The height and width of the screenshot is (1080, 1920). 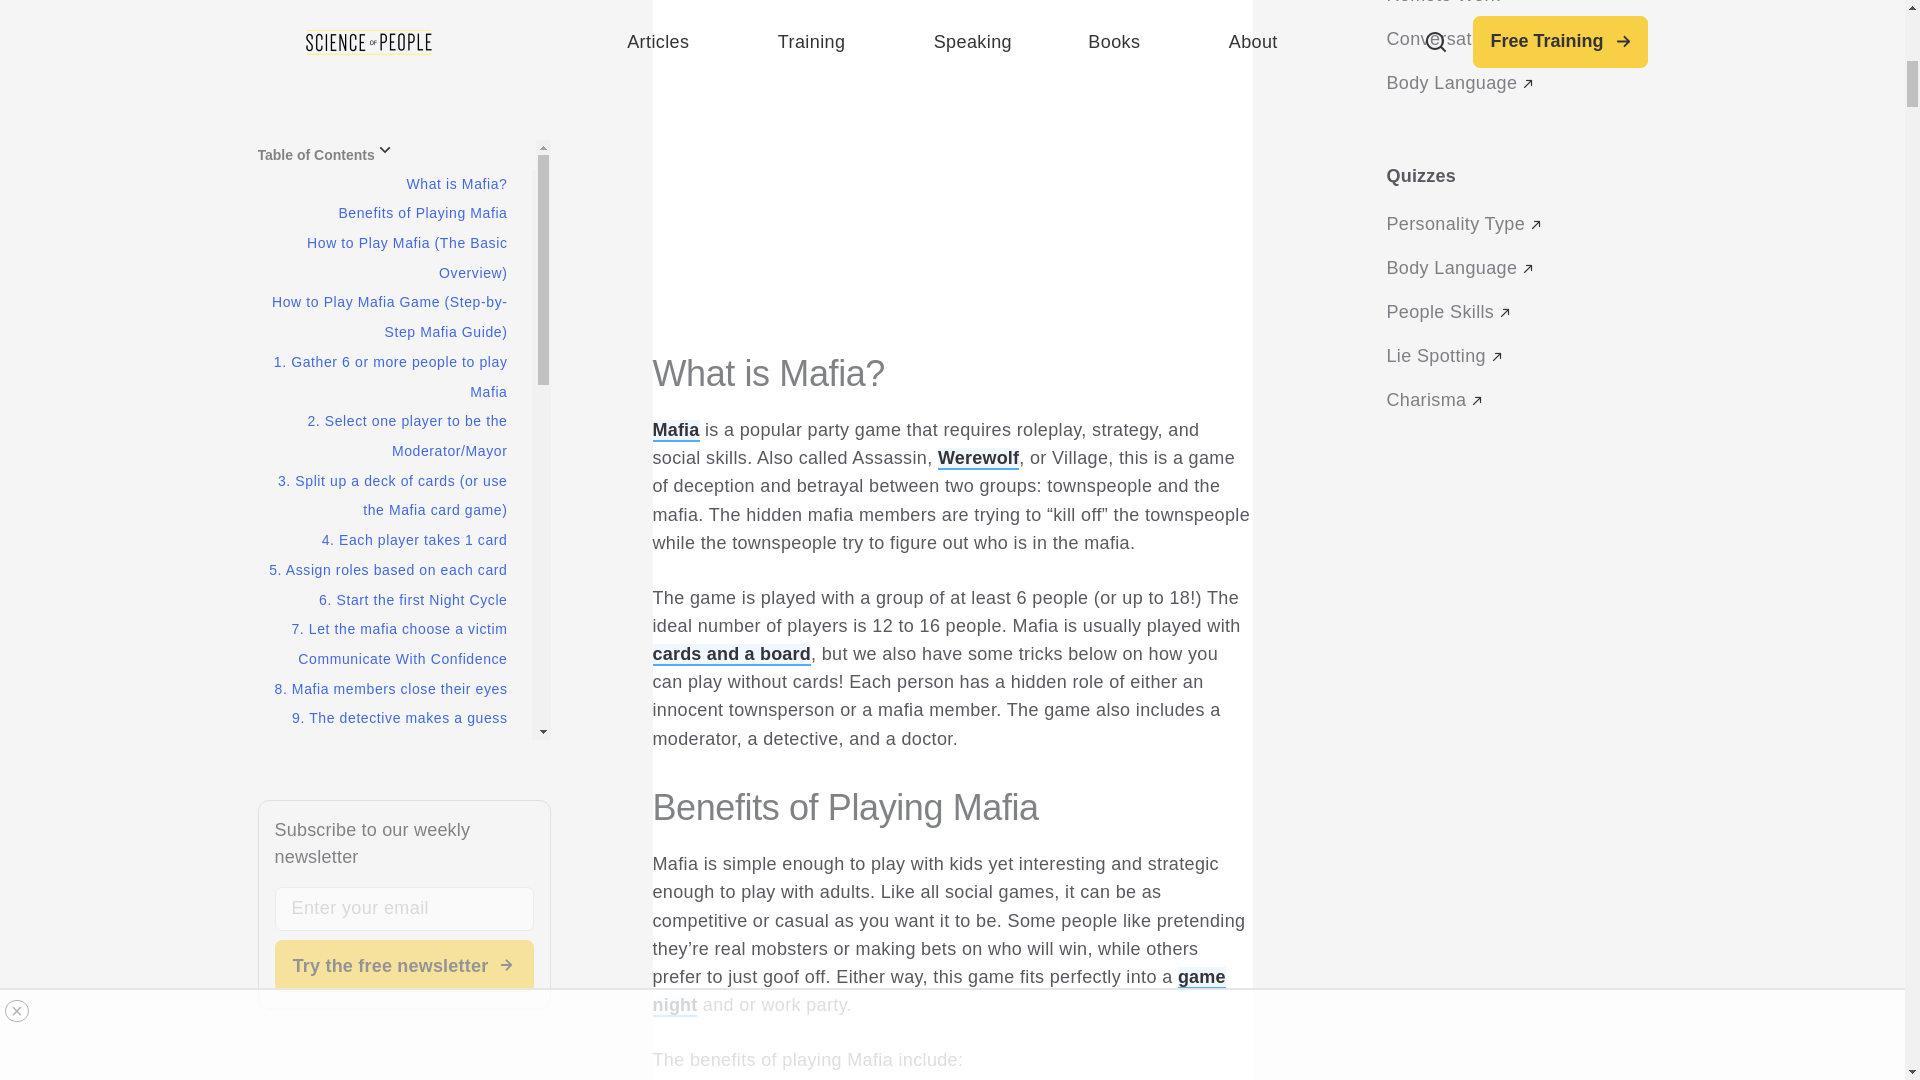 What do you see at coordinates (415, 214) in the screenshot?
I see `11. The doctor gets to save someone` at bounding box center [415, 214].